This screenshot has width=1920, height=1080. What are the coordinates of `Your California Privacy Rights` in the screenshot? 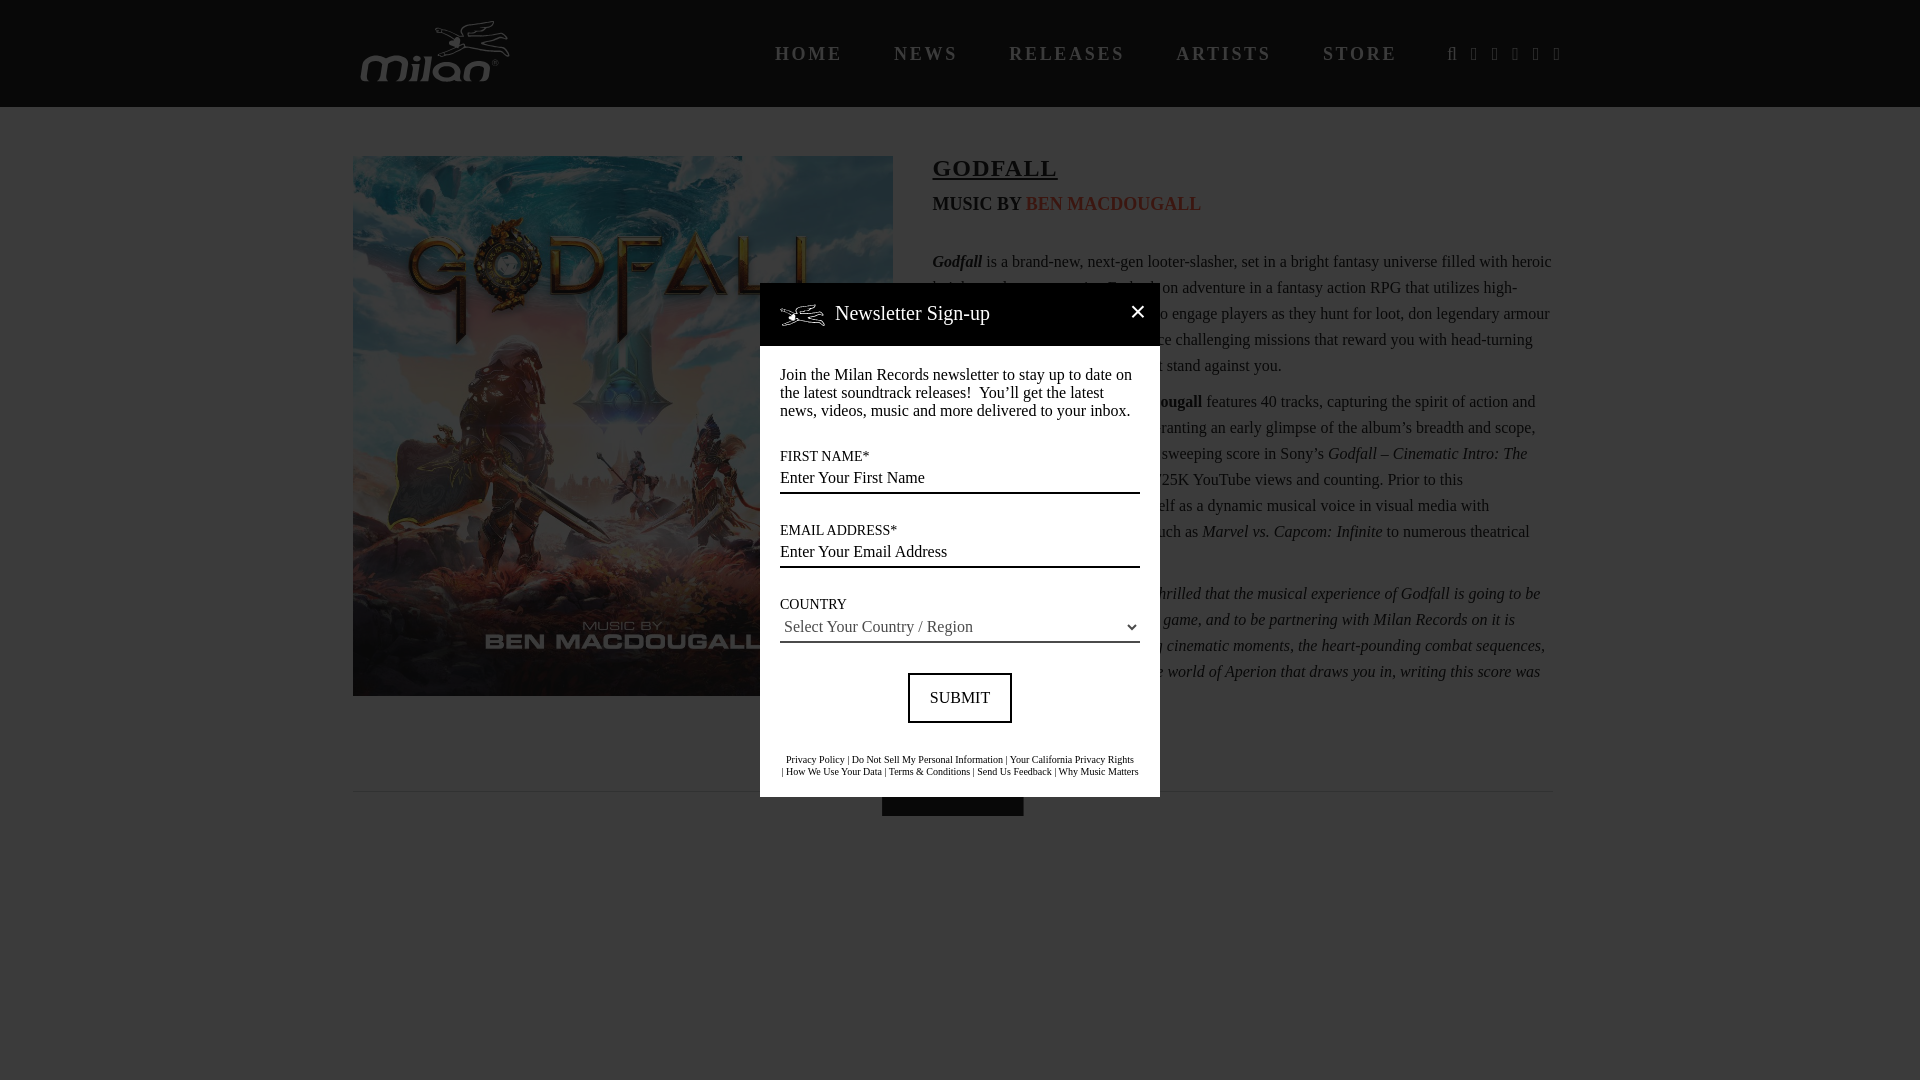 It's located at (1072, 758).